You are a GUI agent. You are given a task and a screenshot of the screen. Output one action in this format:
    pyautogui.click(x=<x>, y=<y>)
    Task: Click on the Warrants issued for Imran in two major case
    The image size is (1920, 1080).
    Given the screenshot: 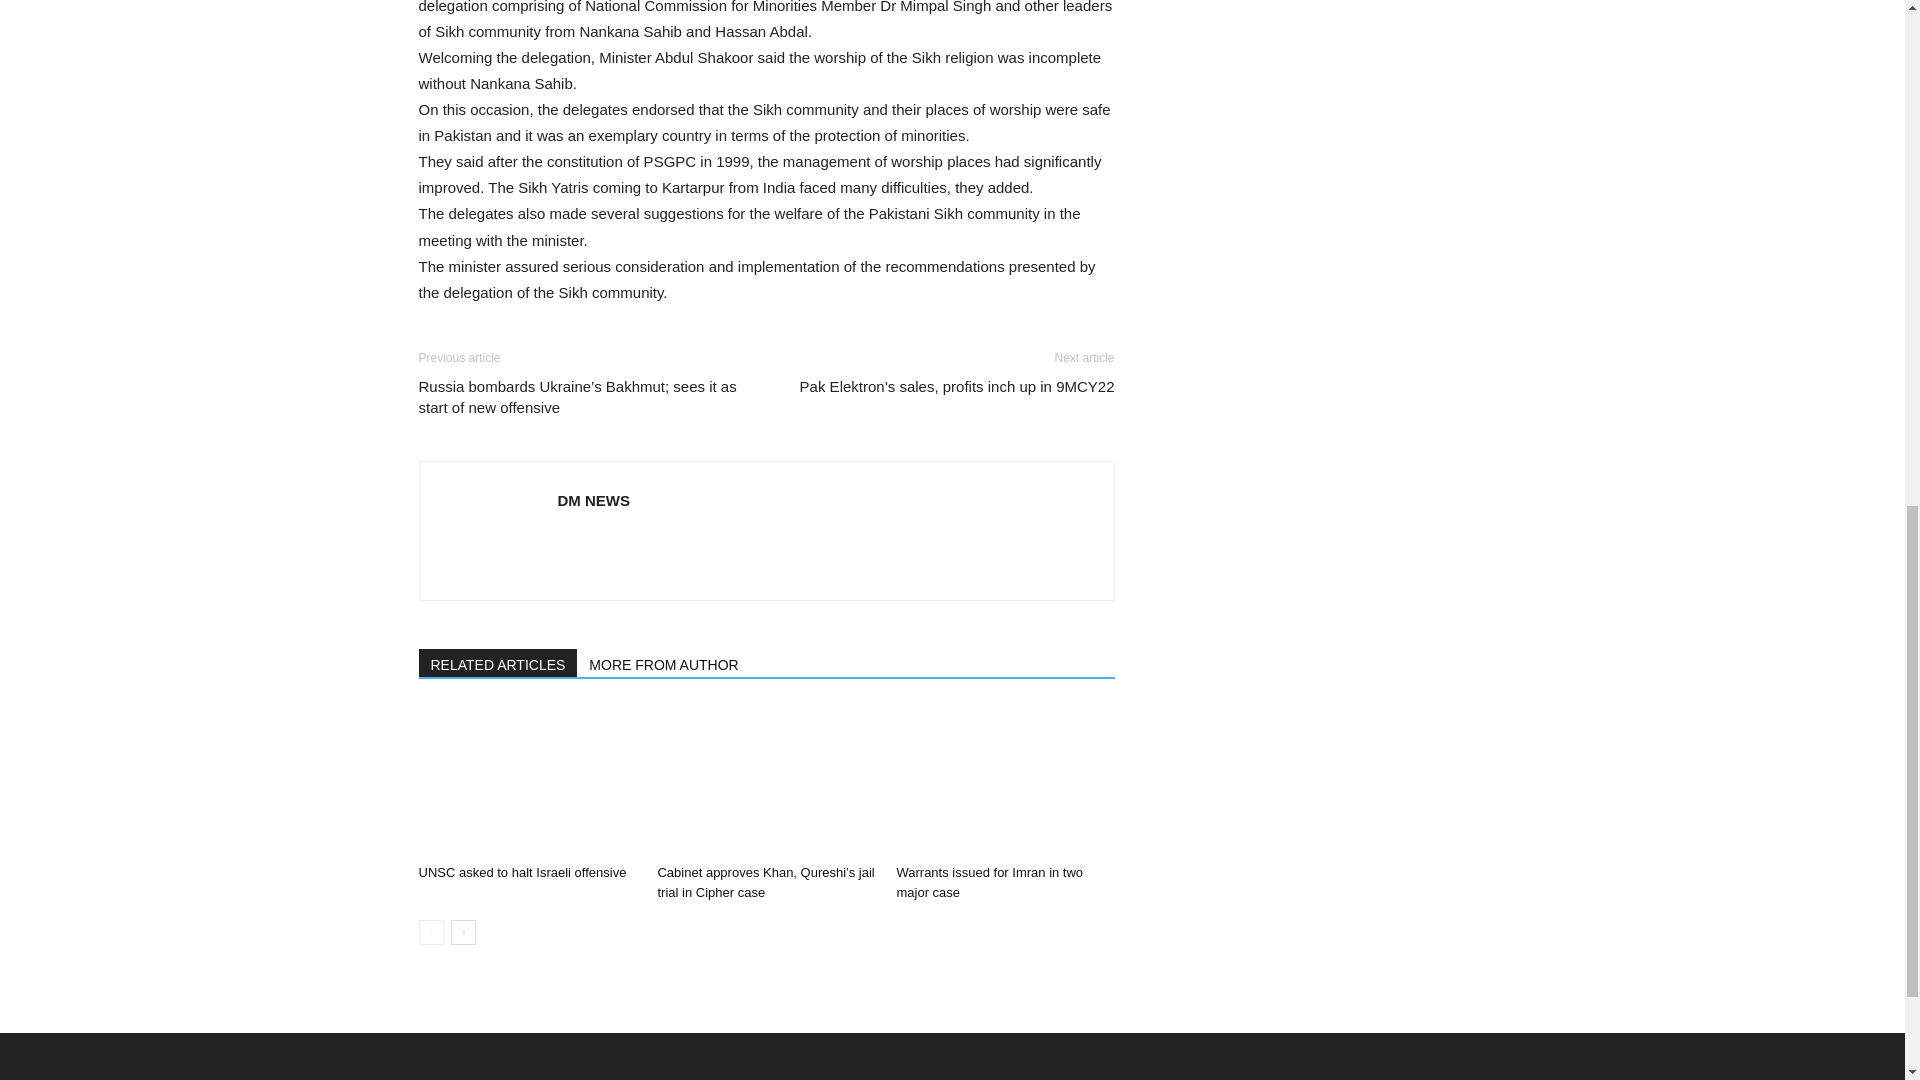 What is the action you would take?
    pyautogui.click(x=989, y=882)
    